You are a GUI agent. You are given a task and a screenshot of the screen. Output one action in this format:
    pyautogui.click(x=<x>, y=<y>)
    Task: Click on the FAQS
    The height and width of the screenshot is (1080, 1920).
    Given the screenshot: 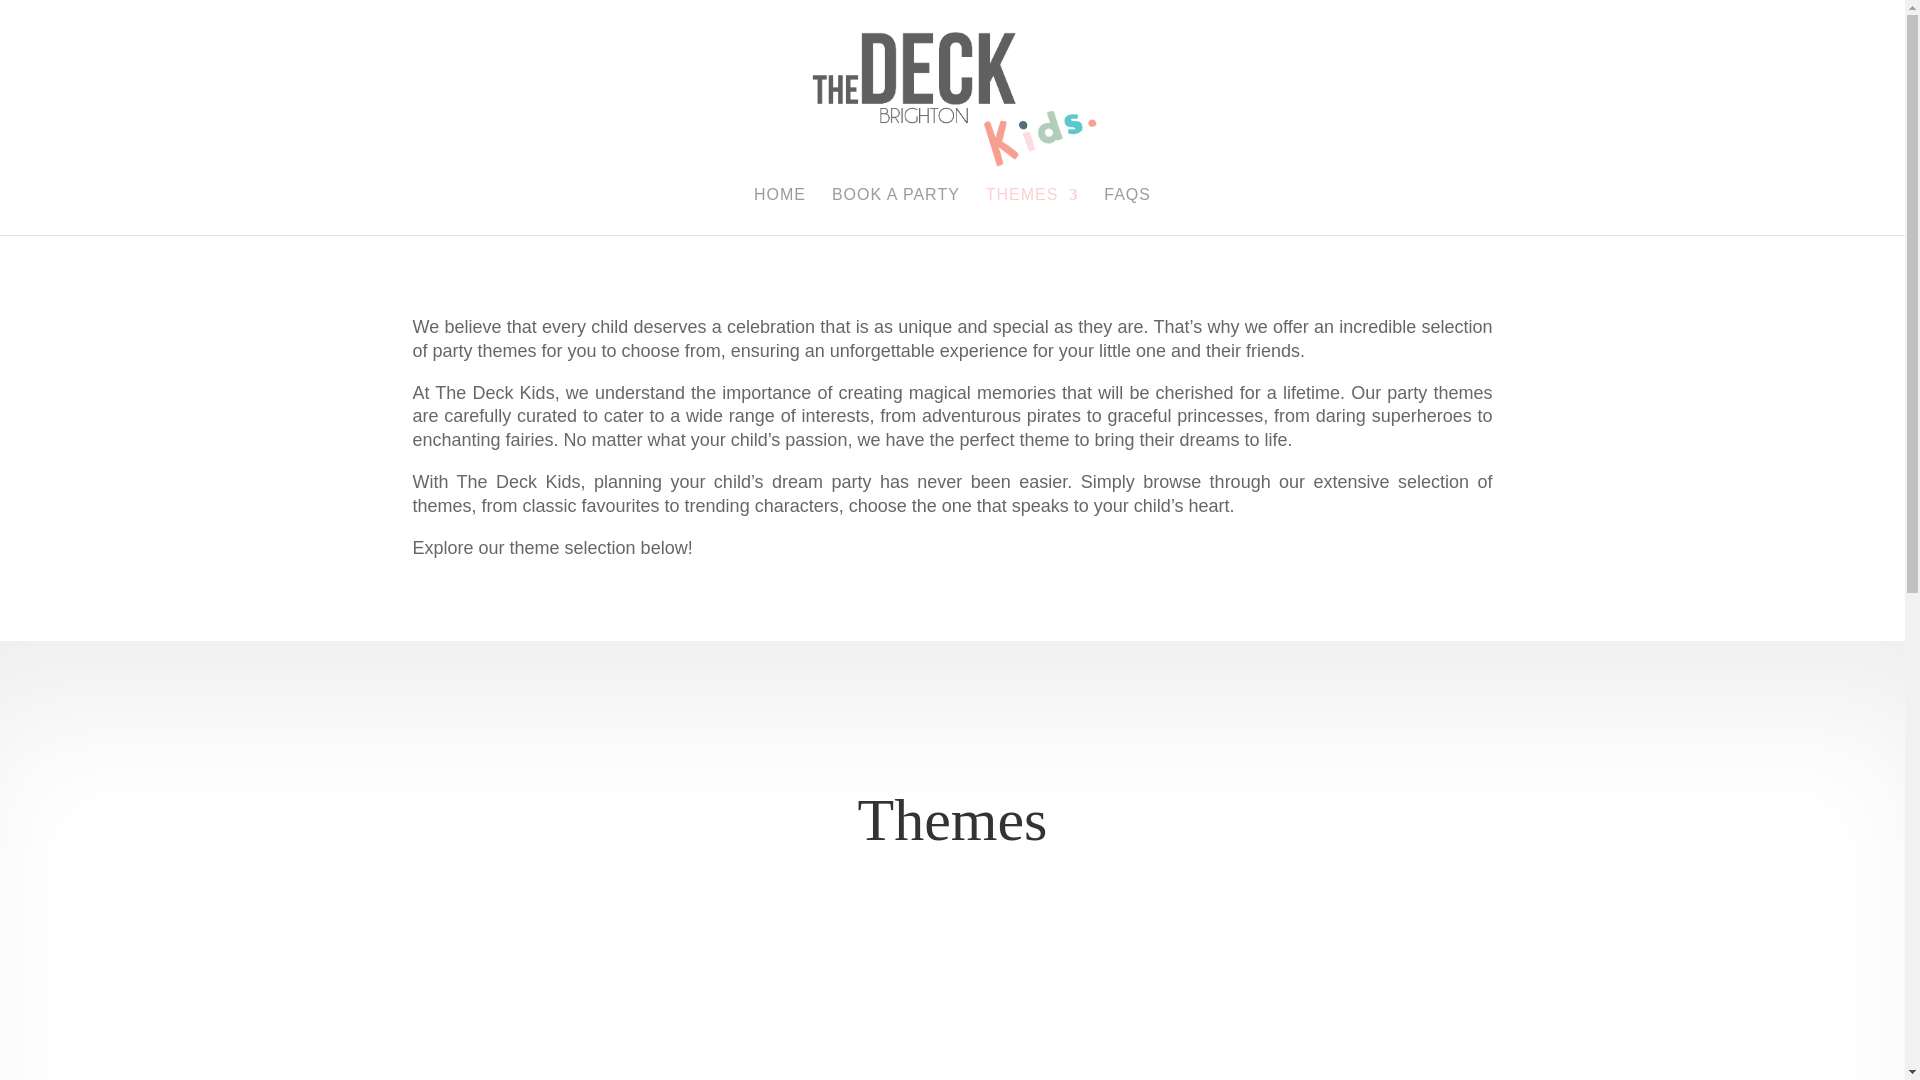 What is the action you would take?
    pyautogui.click(x=1127, y=211)
    